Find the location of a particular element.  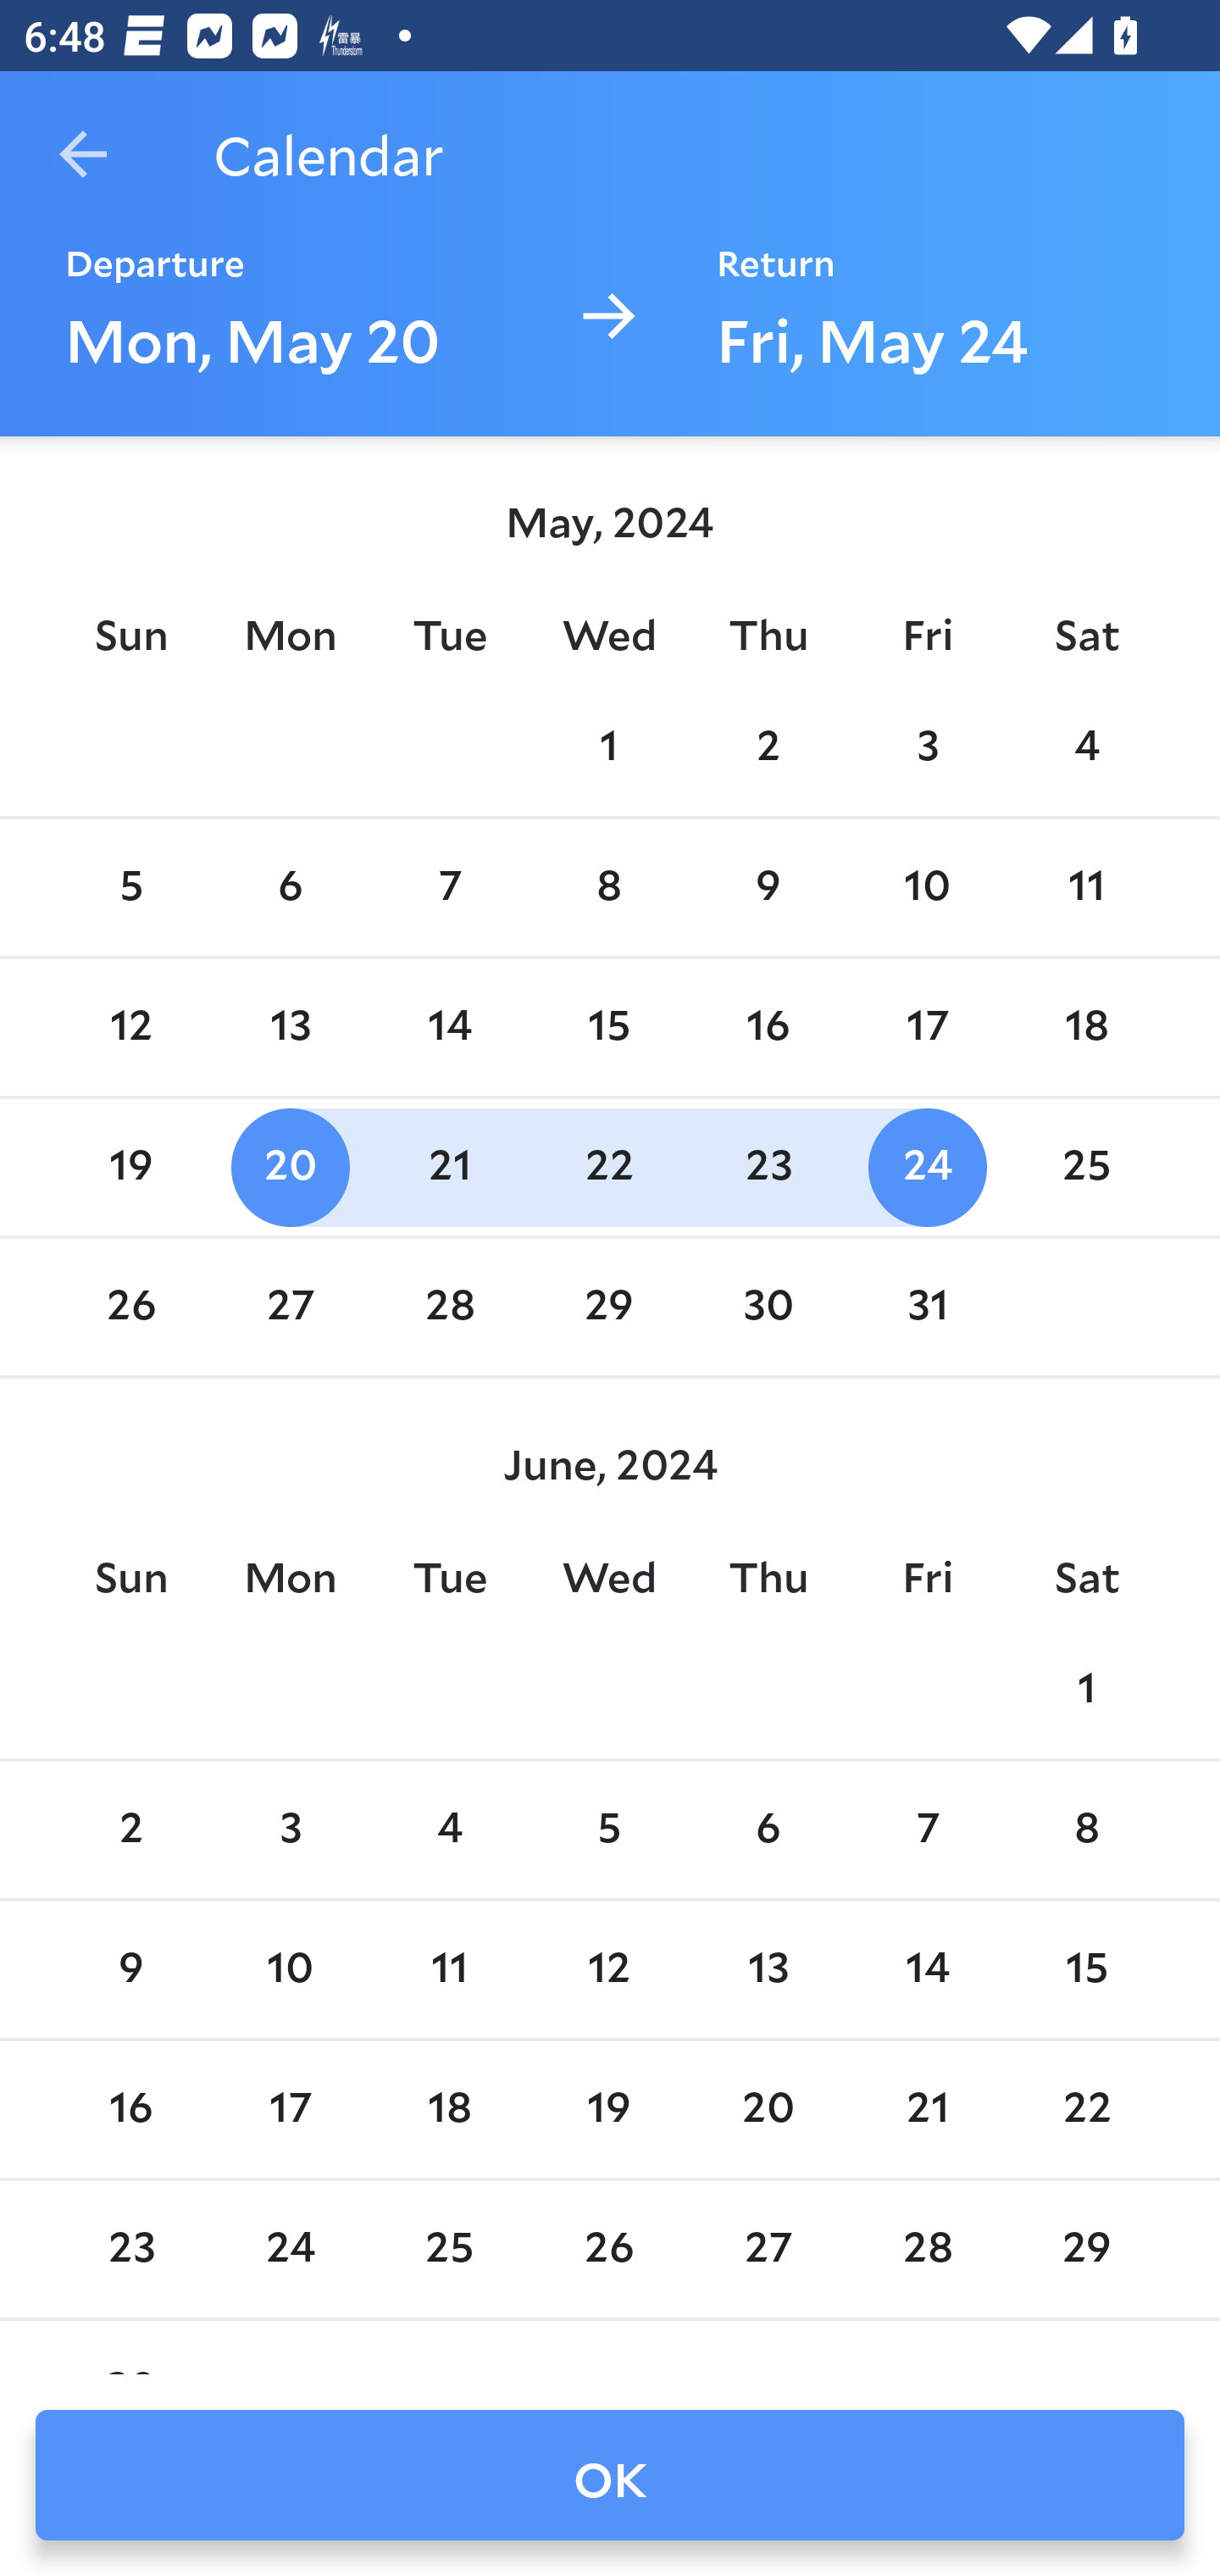

16 is located at coordinates (768, 1027).